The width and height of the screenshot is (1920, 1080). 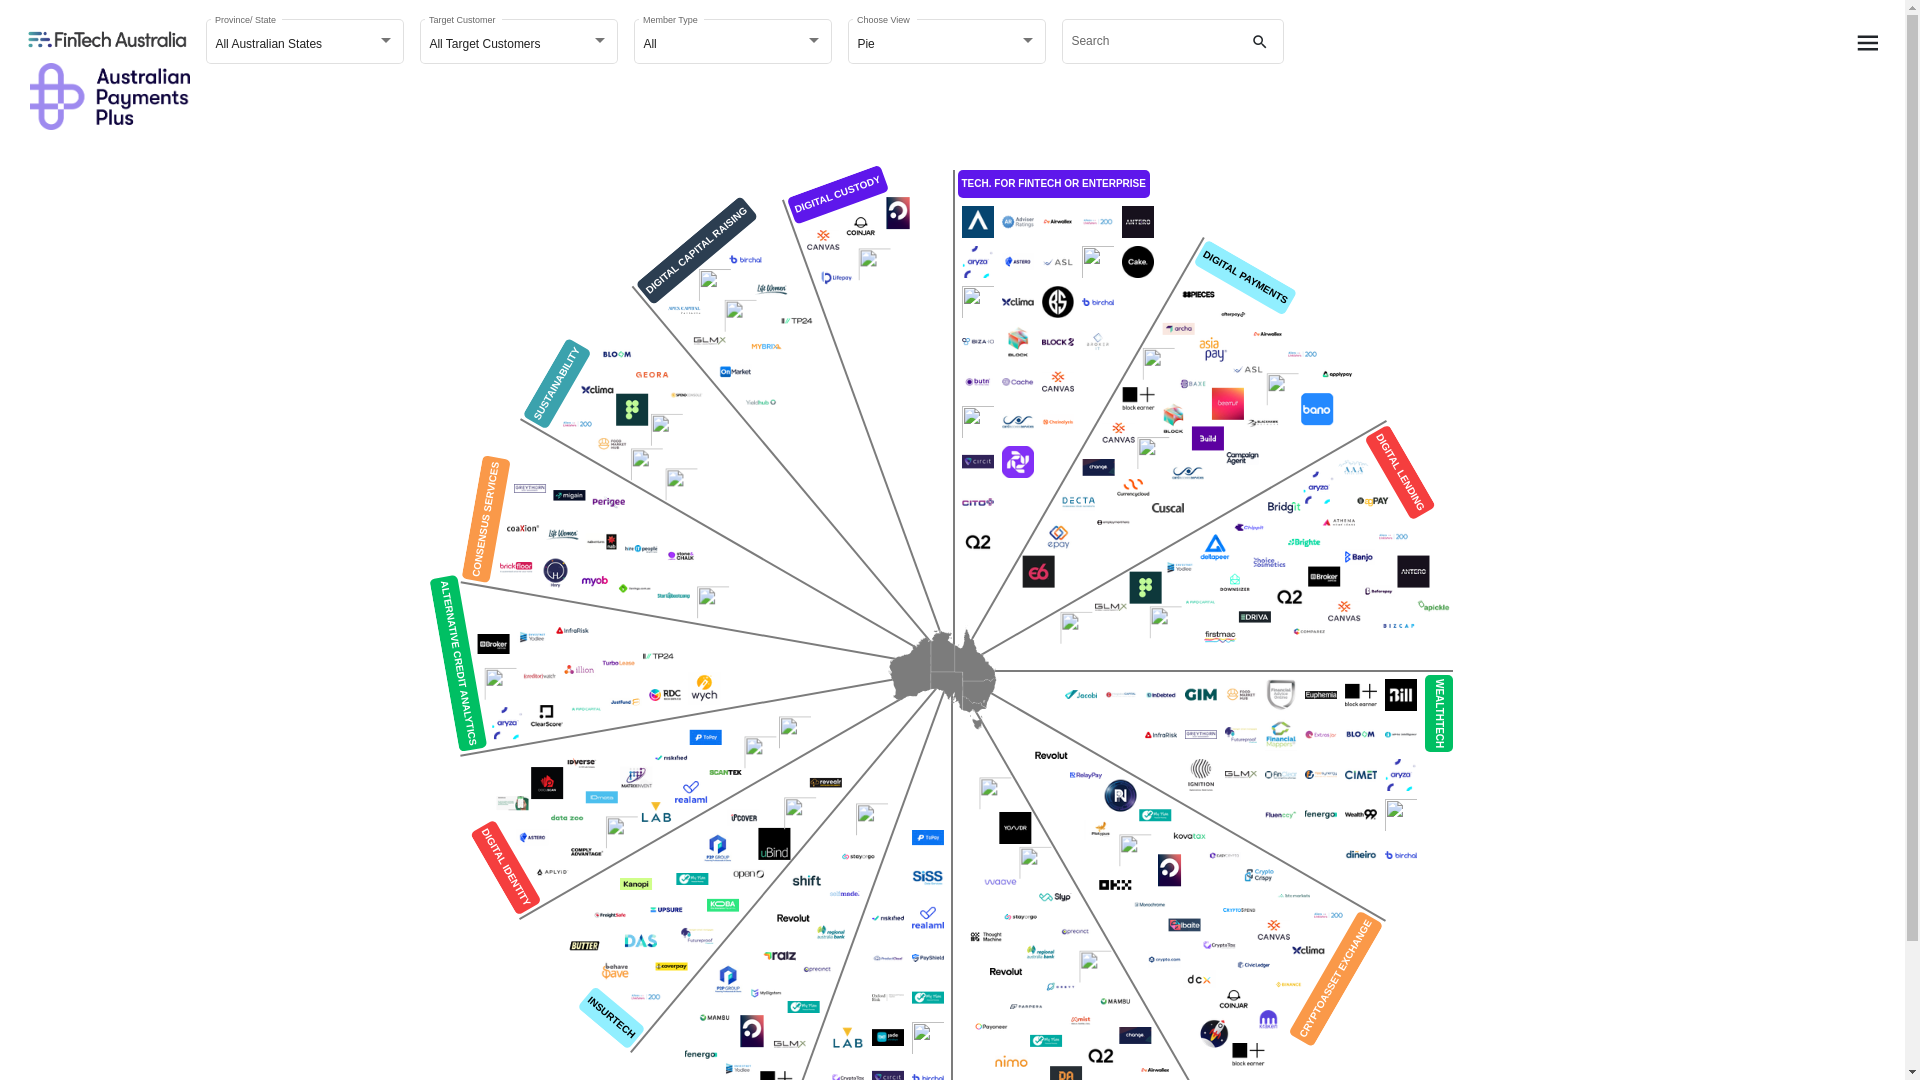 I want to click on Antero Software, so click(x=1138, y=222).